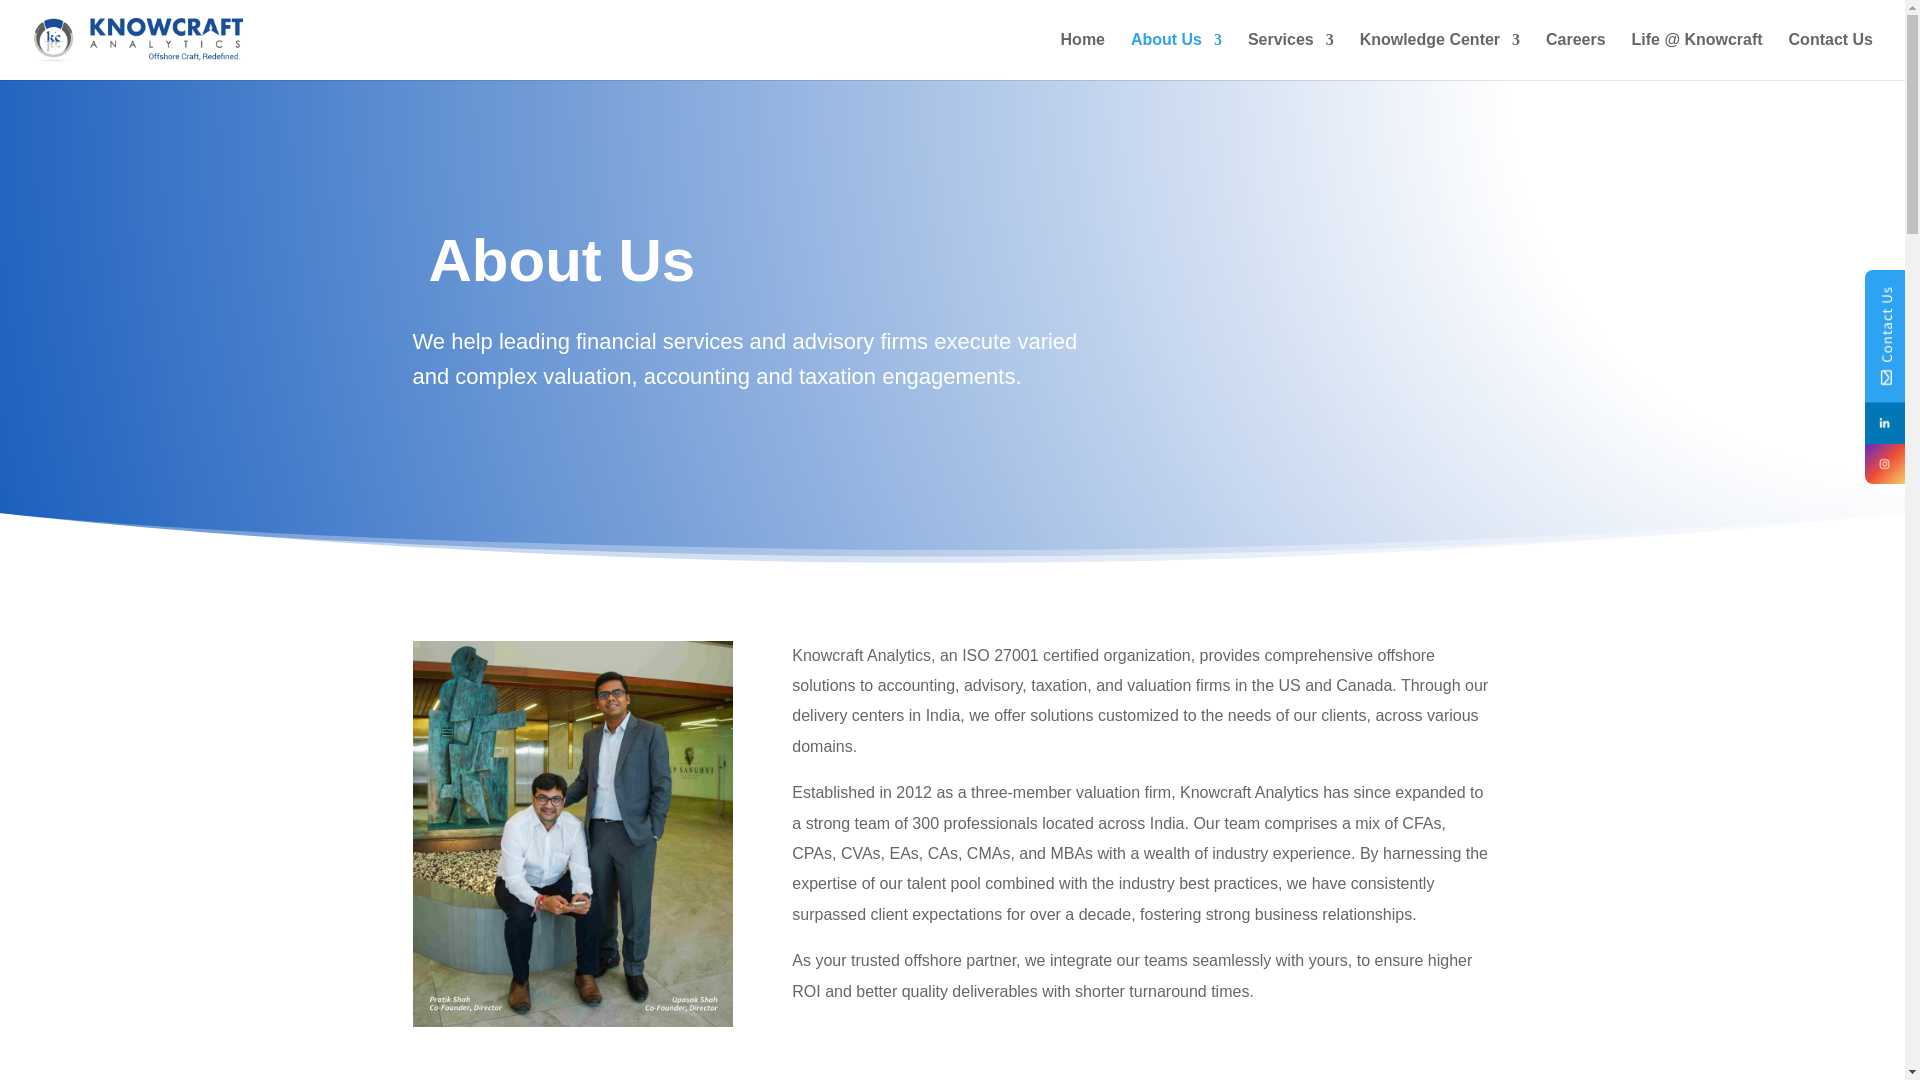 This screenshot has width=1920, height=1080. What do you see at coordinates (1831, 56) in the screenshot?
I see `Contact Us` at bounding box center [1831, 56].